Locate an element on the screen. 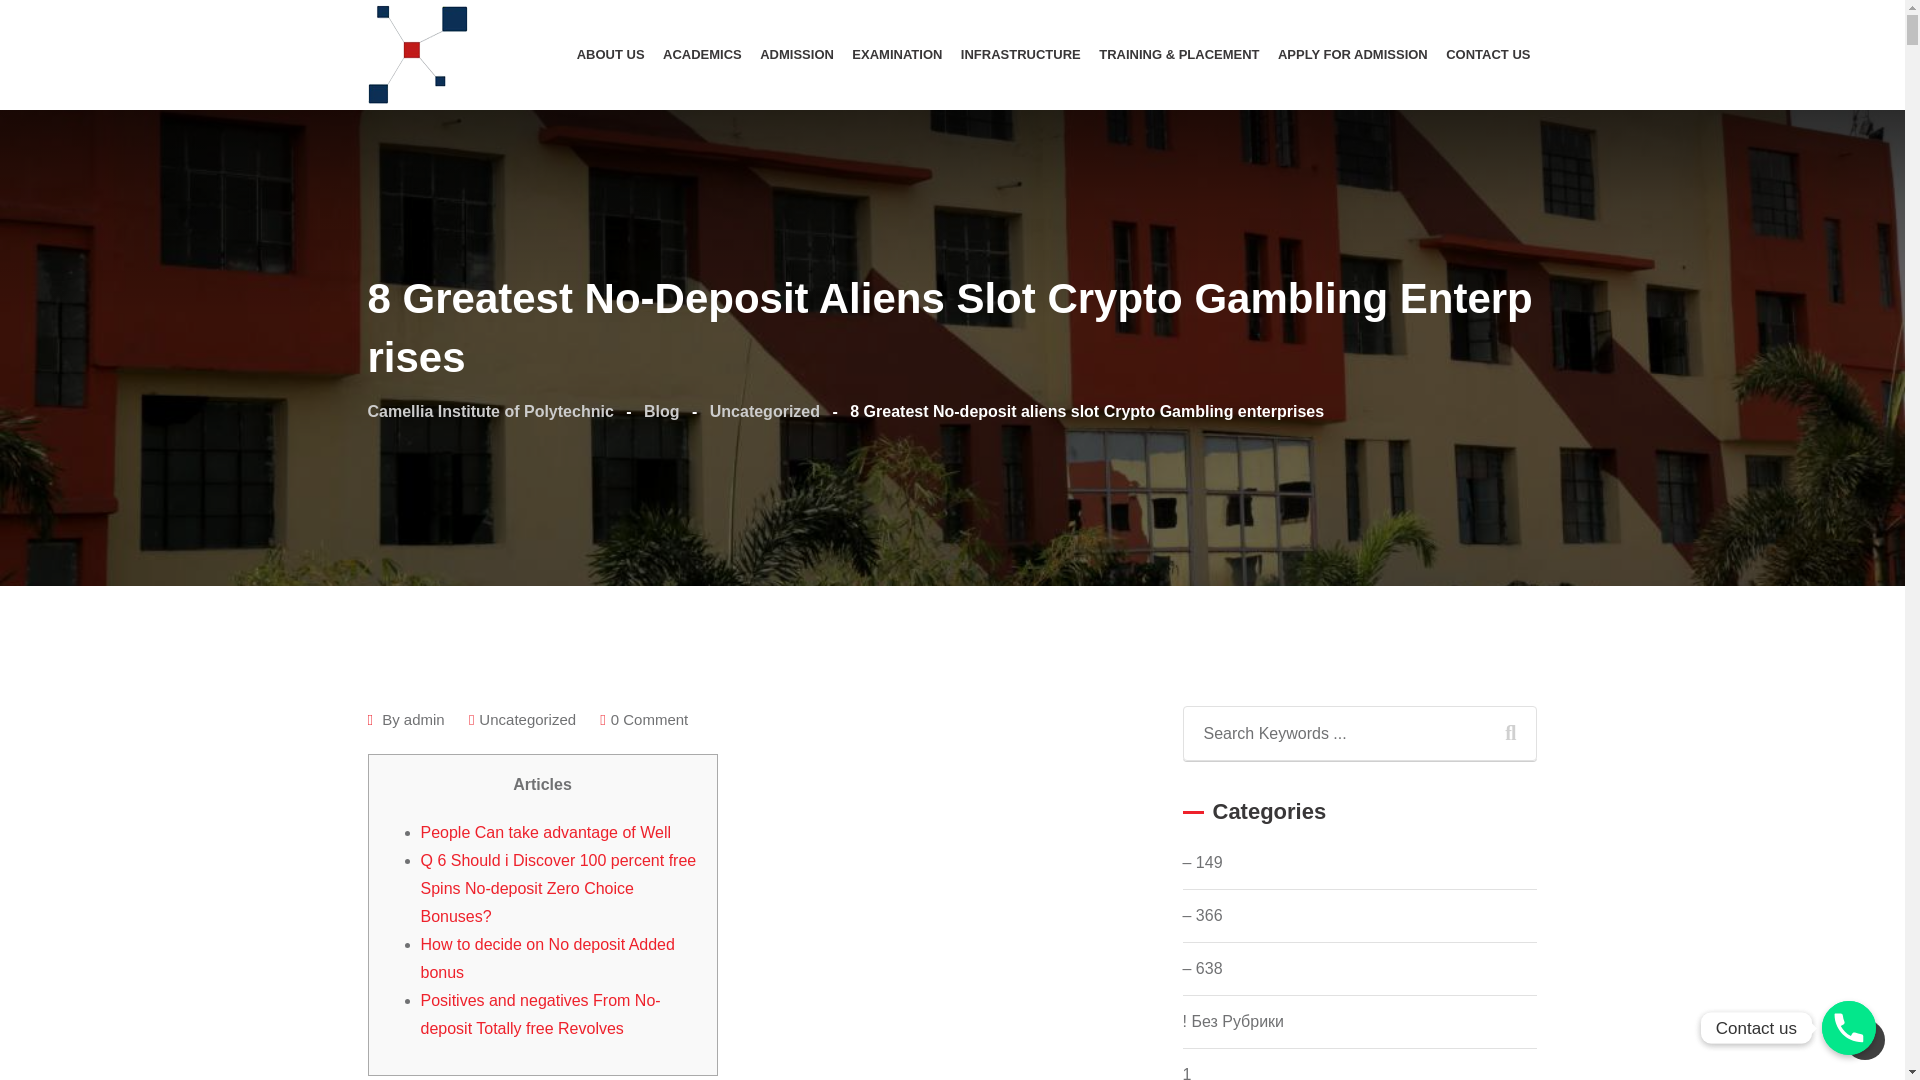  Go to the Uncategorized category archives. is located at coordinates (764, 411).